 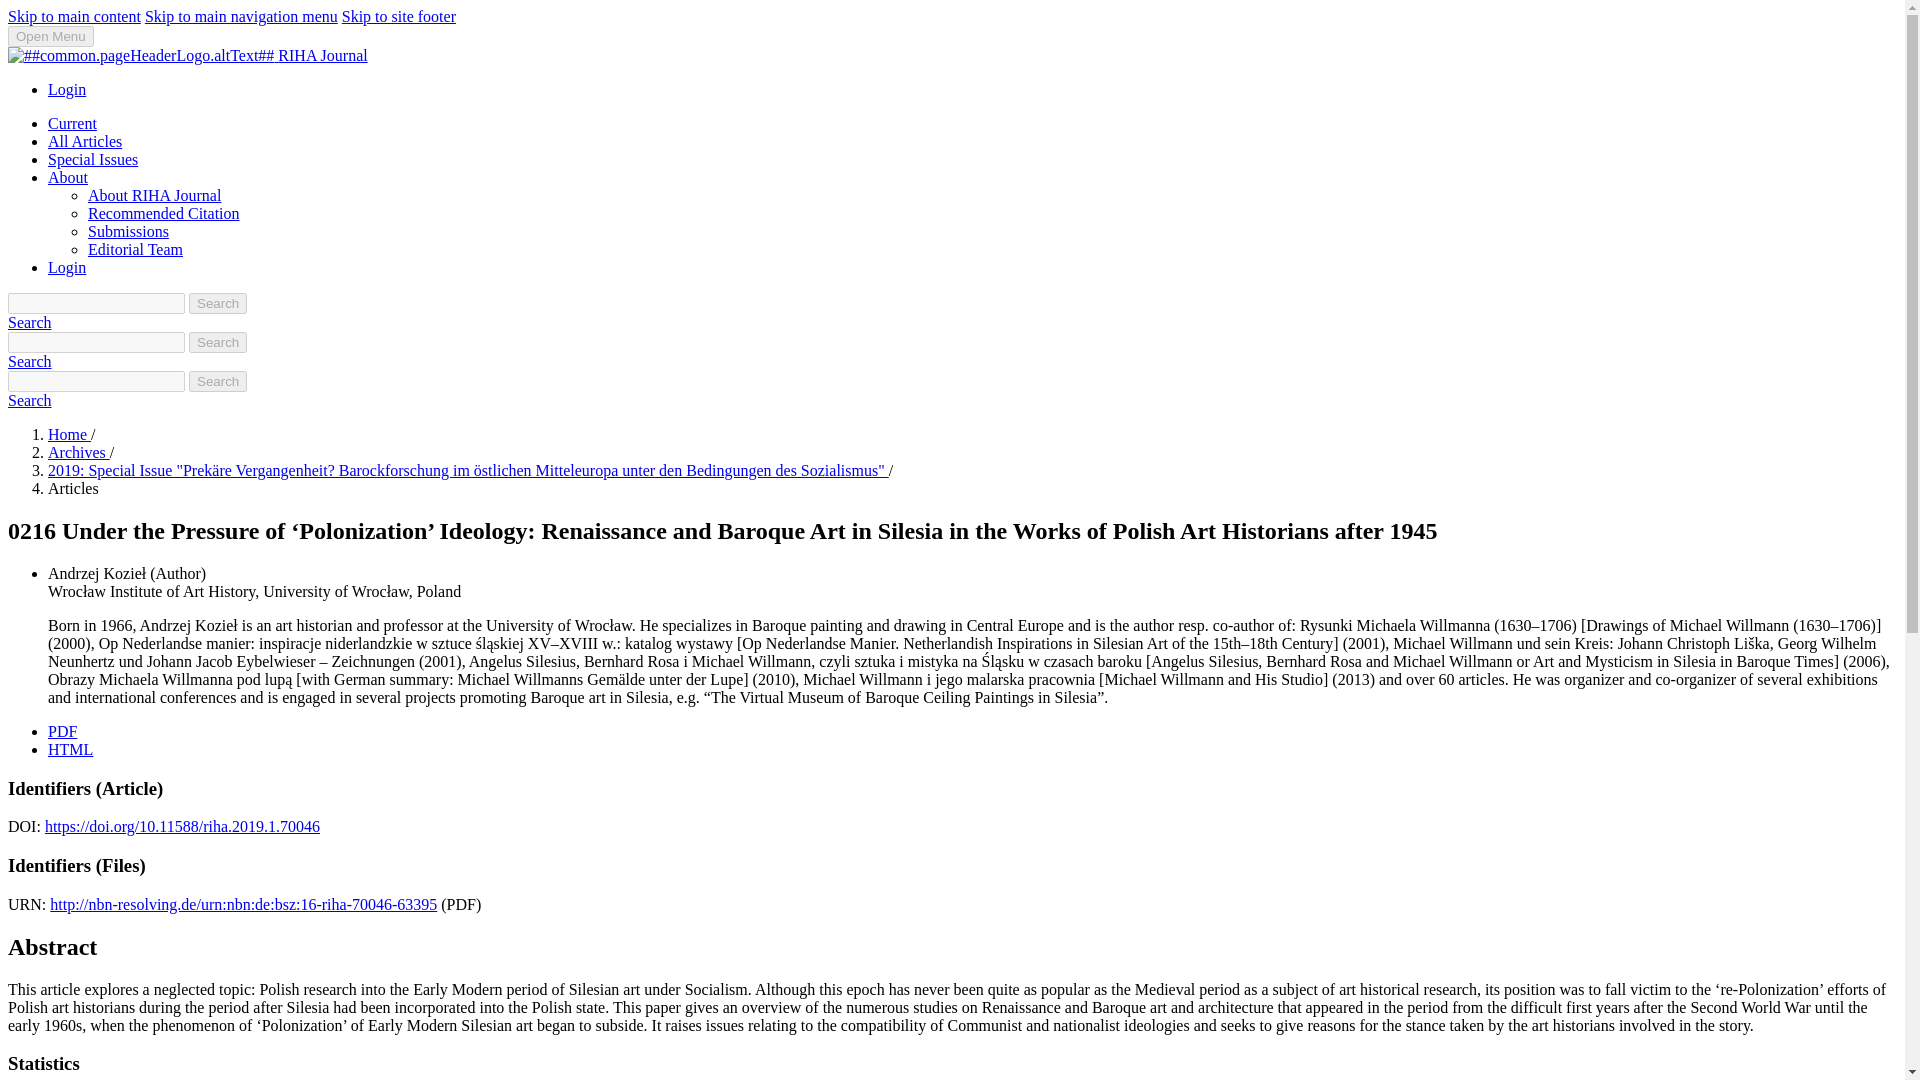 I want to click on Home, so click(x=69, y=434).